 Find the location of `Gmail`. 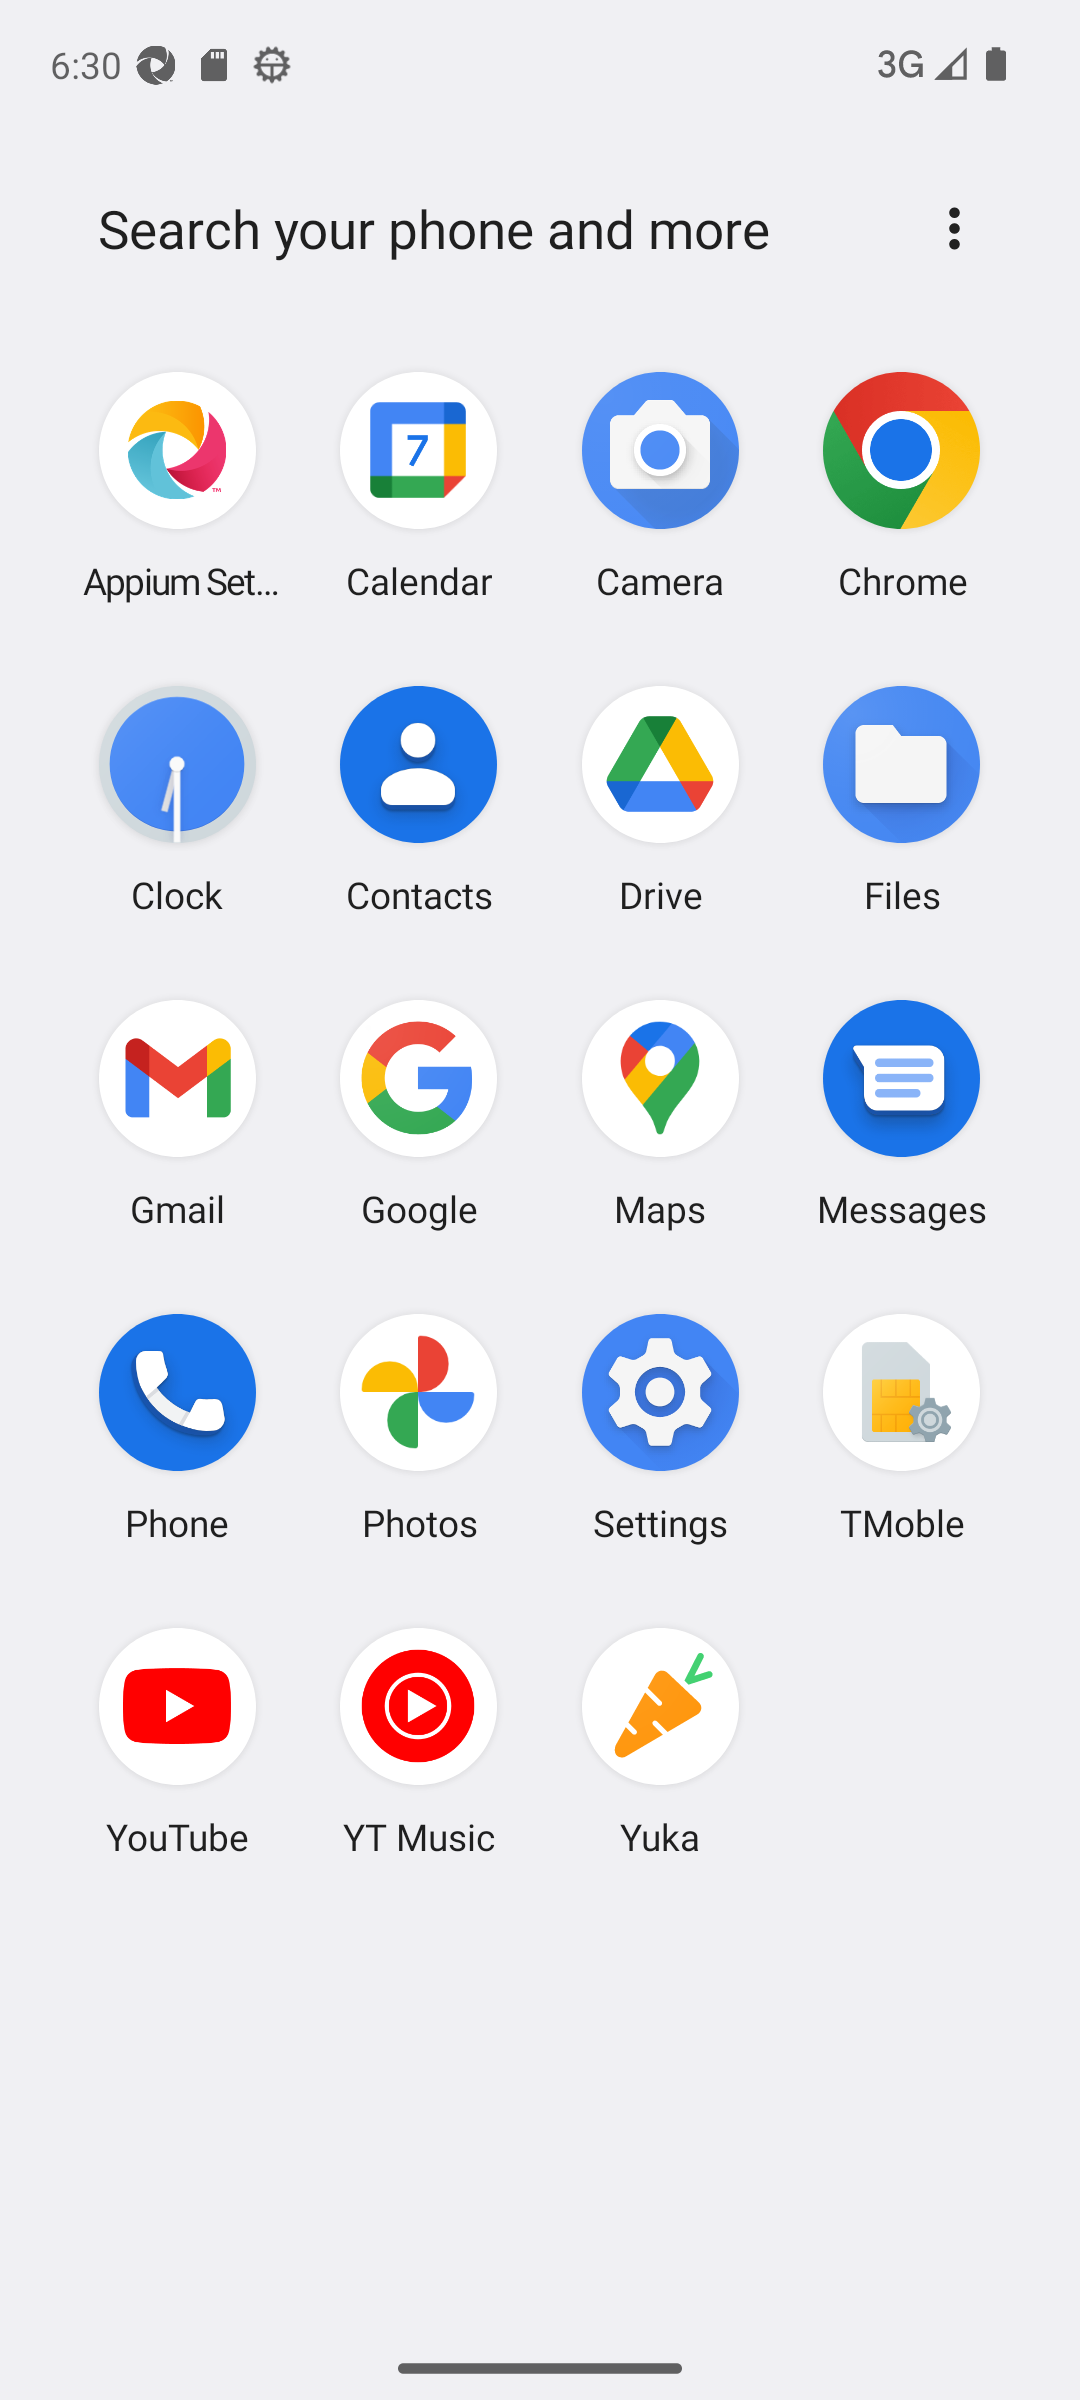

Gmail is located at coordinates (178, 1112).